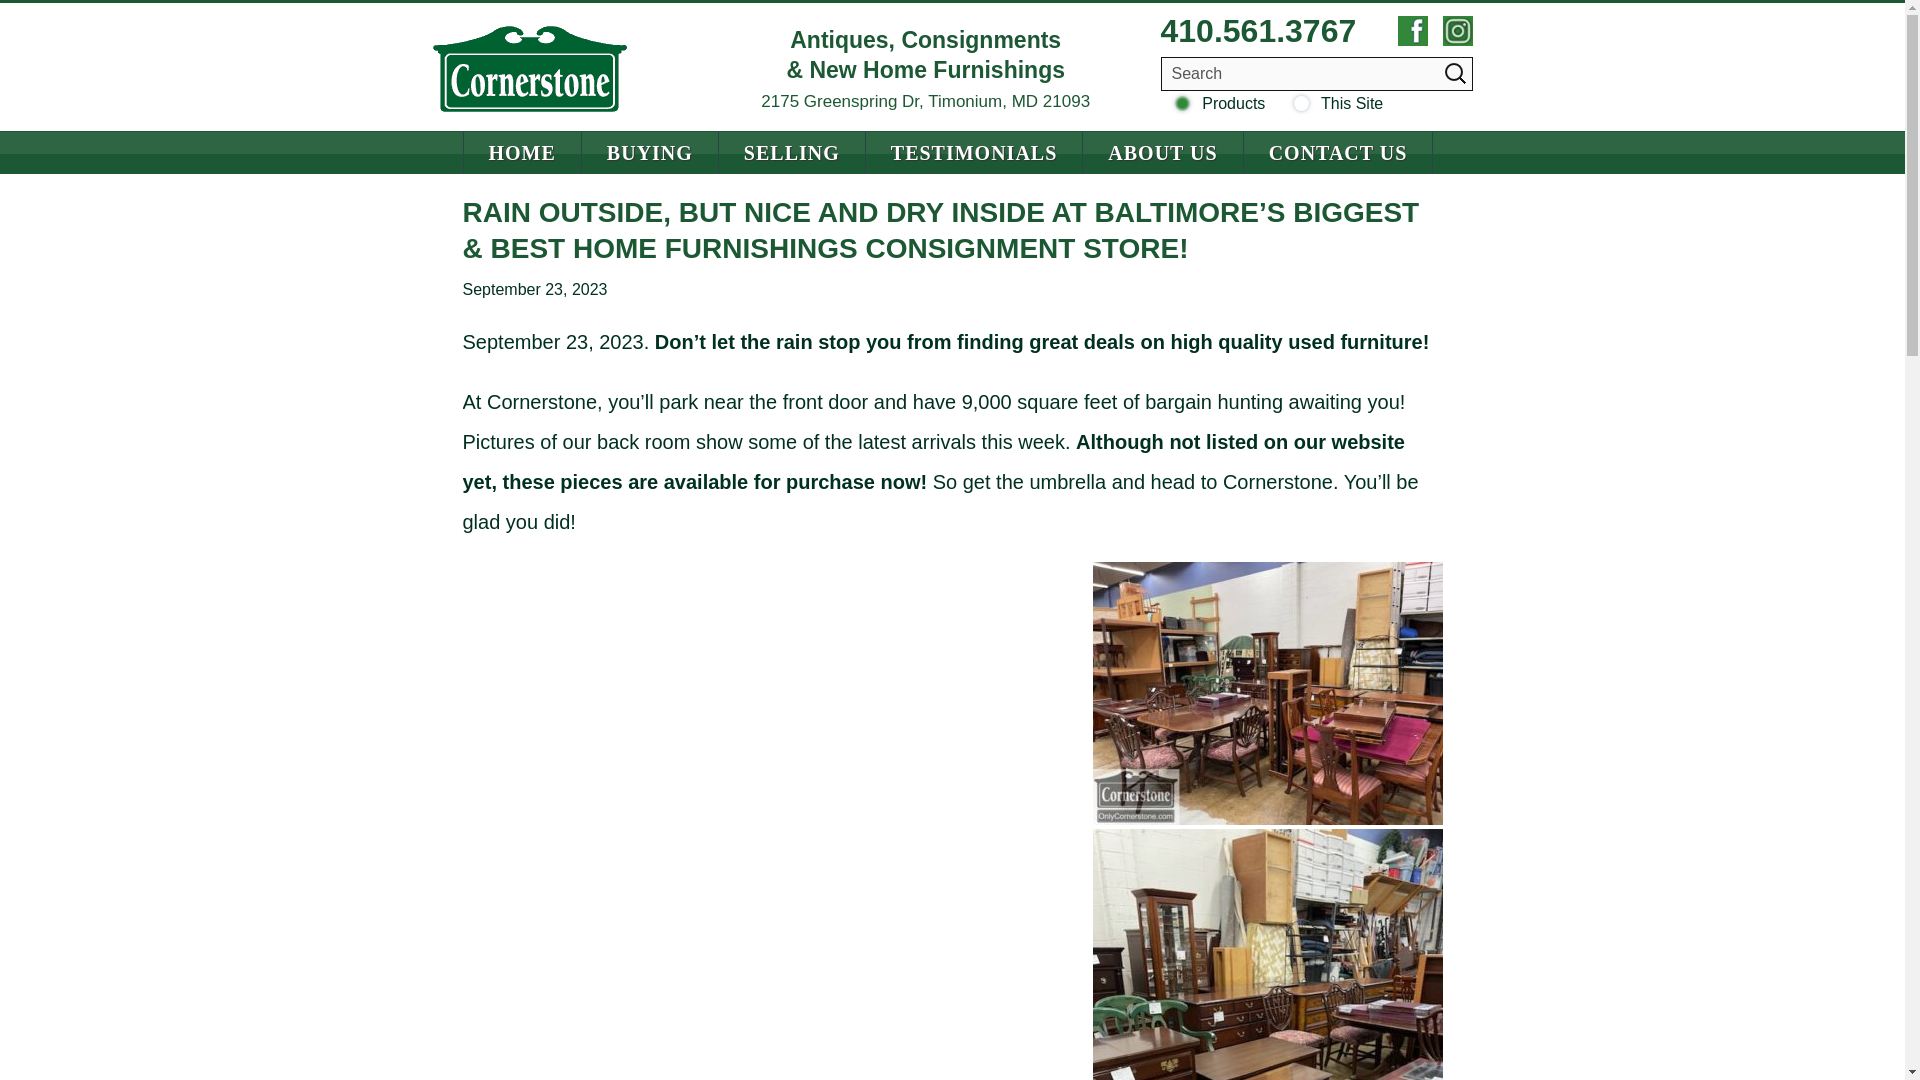 This screenshot has width=1920, height=1080. What do you see at coordinates (1316, 74) in the screenshot?
I see `Search` at bounding box center [1316, 74].